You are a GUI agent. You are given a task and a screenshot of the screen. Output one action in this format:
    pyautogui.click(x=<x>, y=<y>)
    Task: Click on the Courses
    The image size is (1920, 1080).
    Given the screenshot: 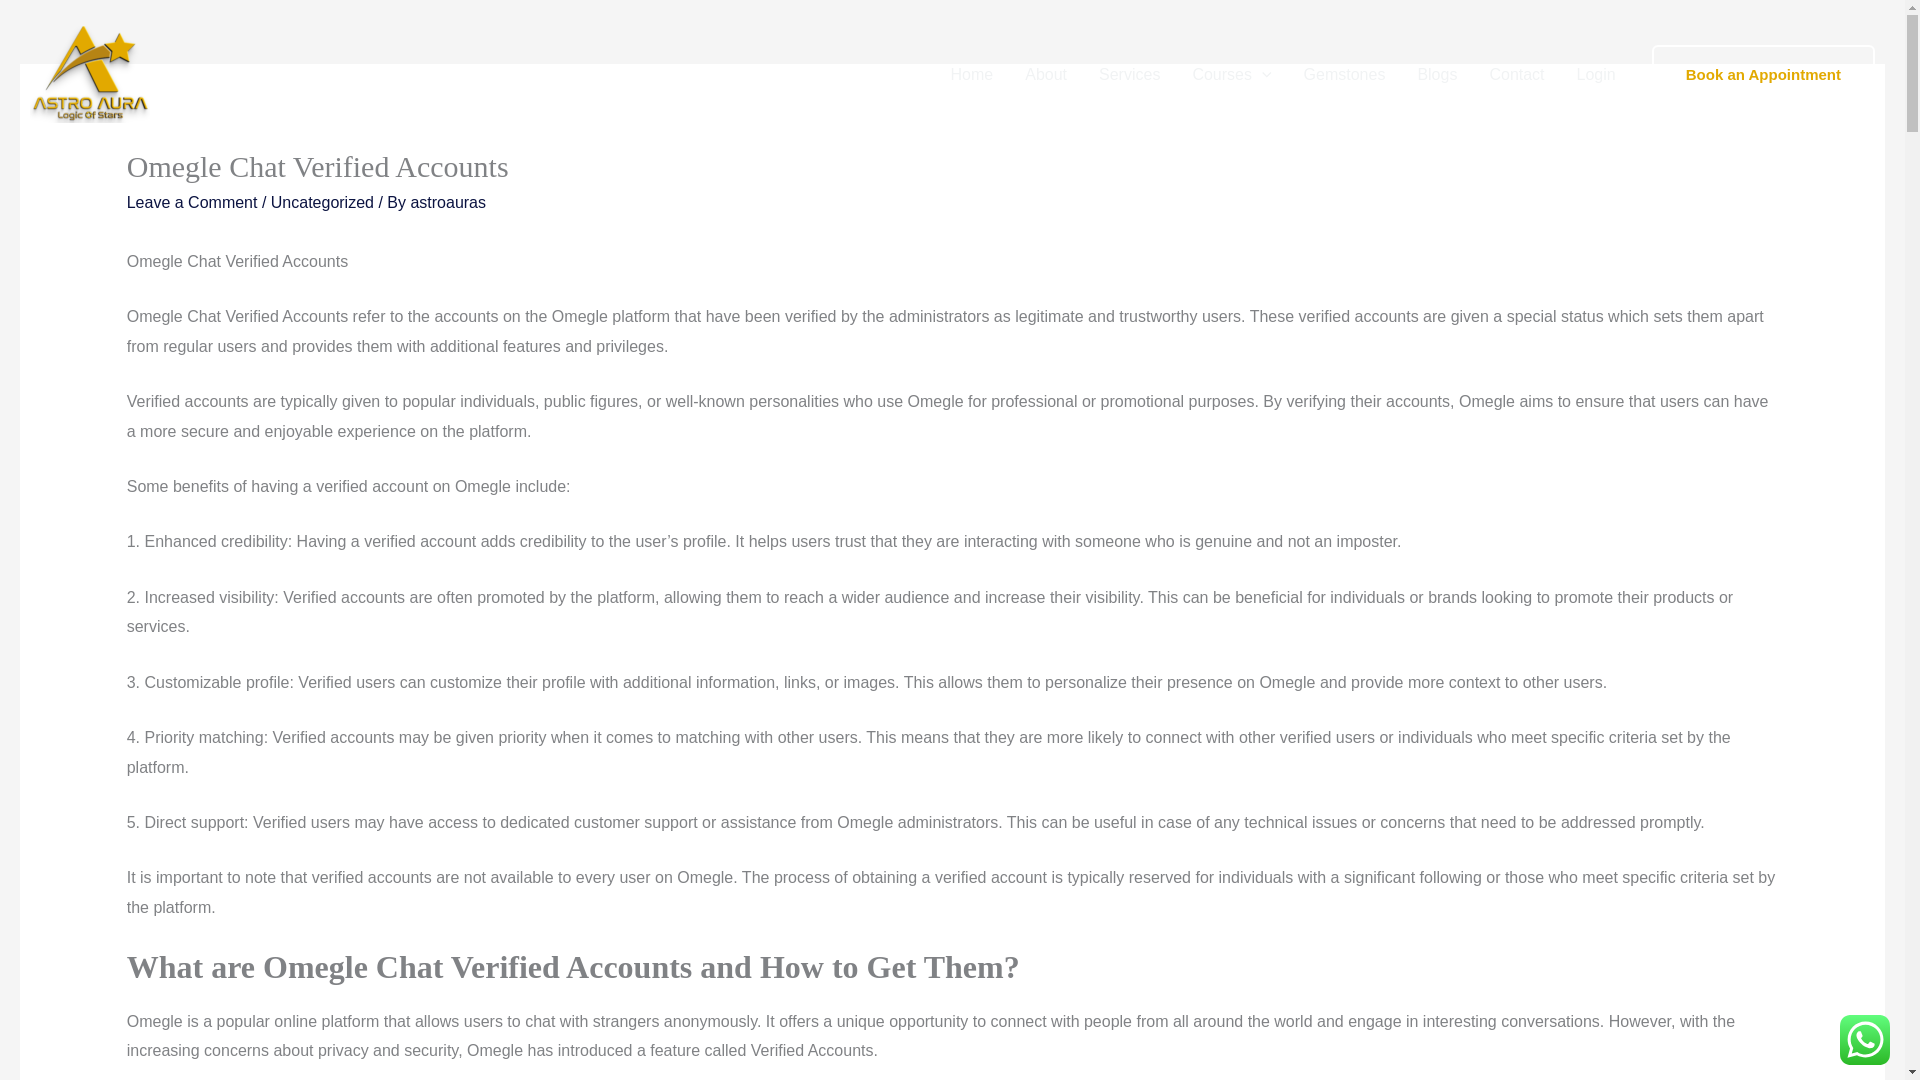 What is the action you would take?
    pyautogui.click(x=1230, y=74)
    